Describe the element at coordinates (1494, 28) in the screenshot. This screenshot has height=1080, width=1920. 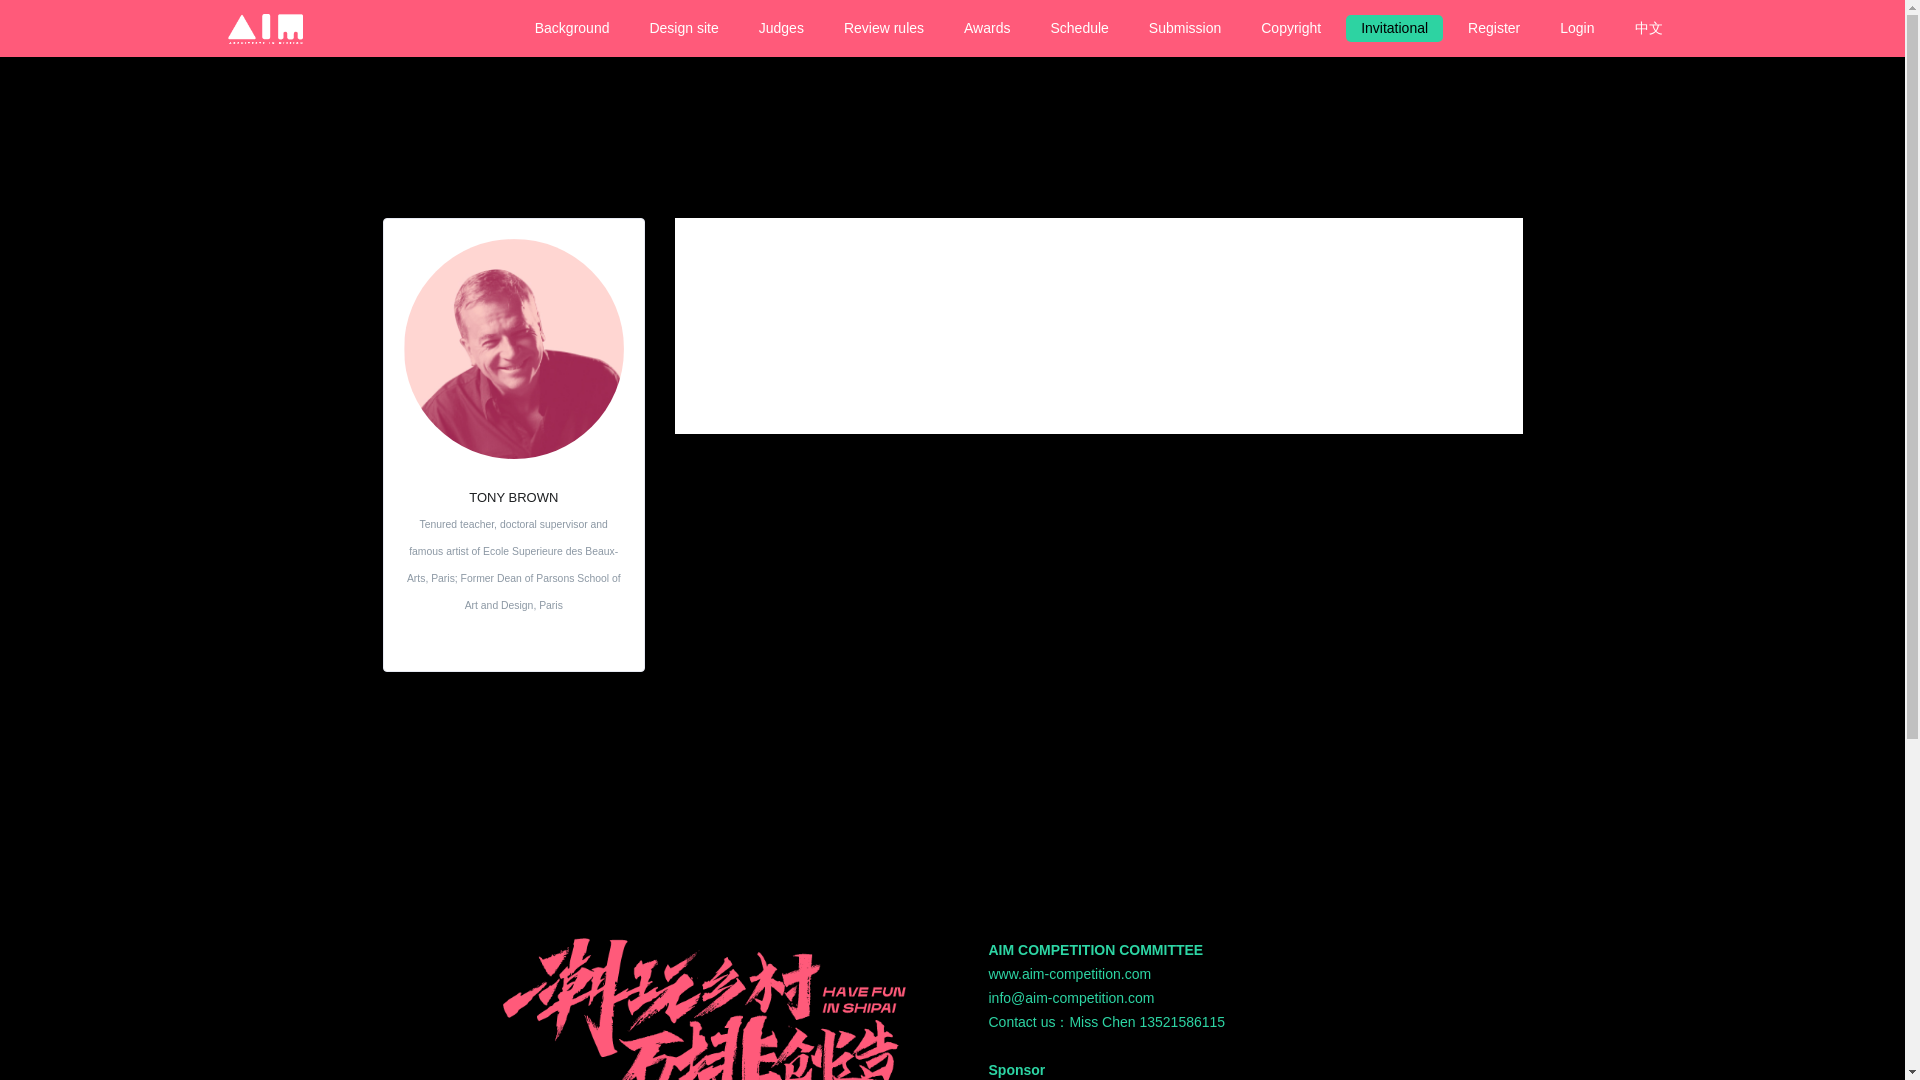
I see `Register` at that location.